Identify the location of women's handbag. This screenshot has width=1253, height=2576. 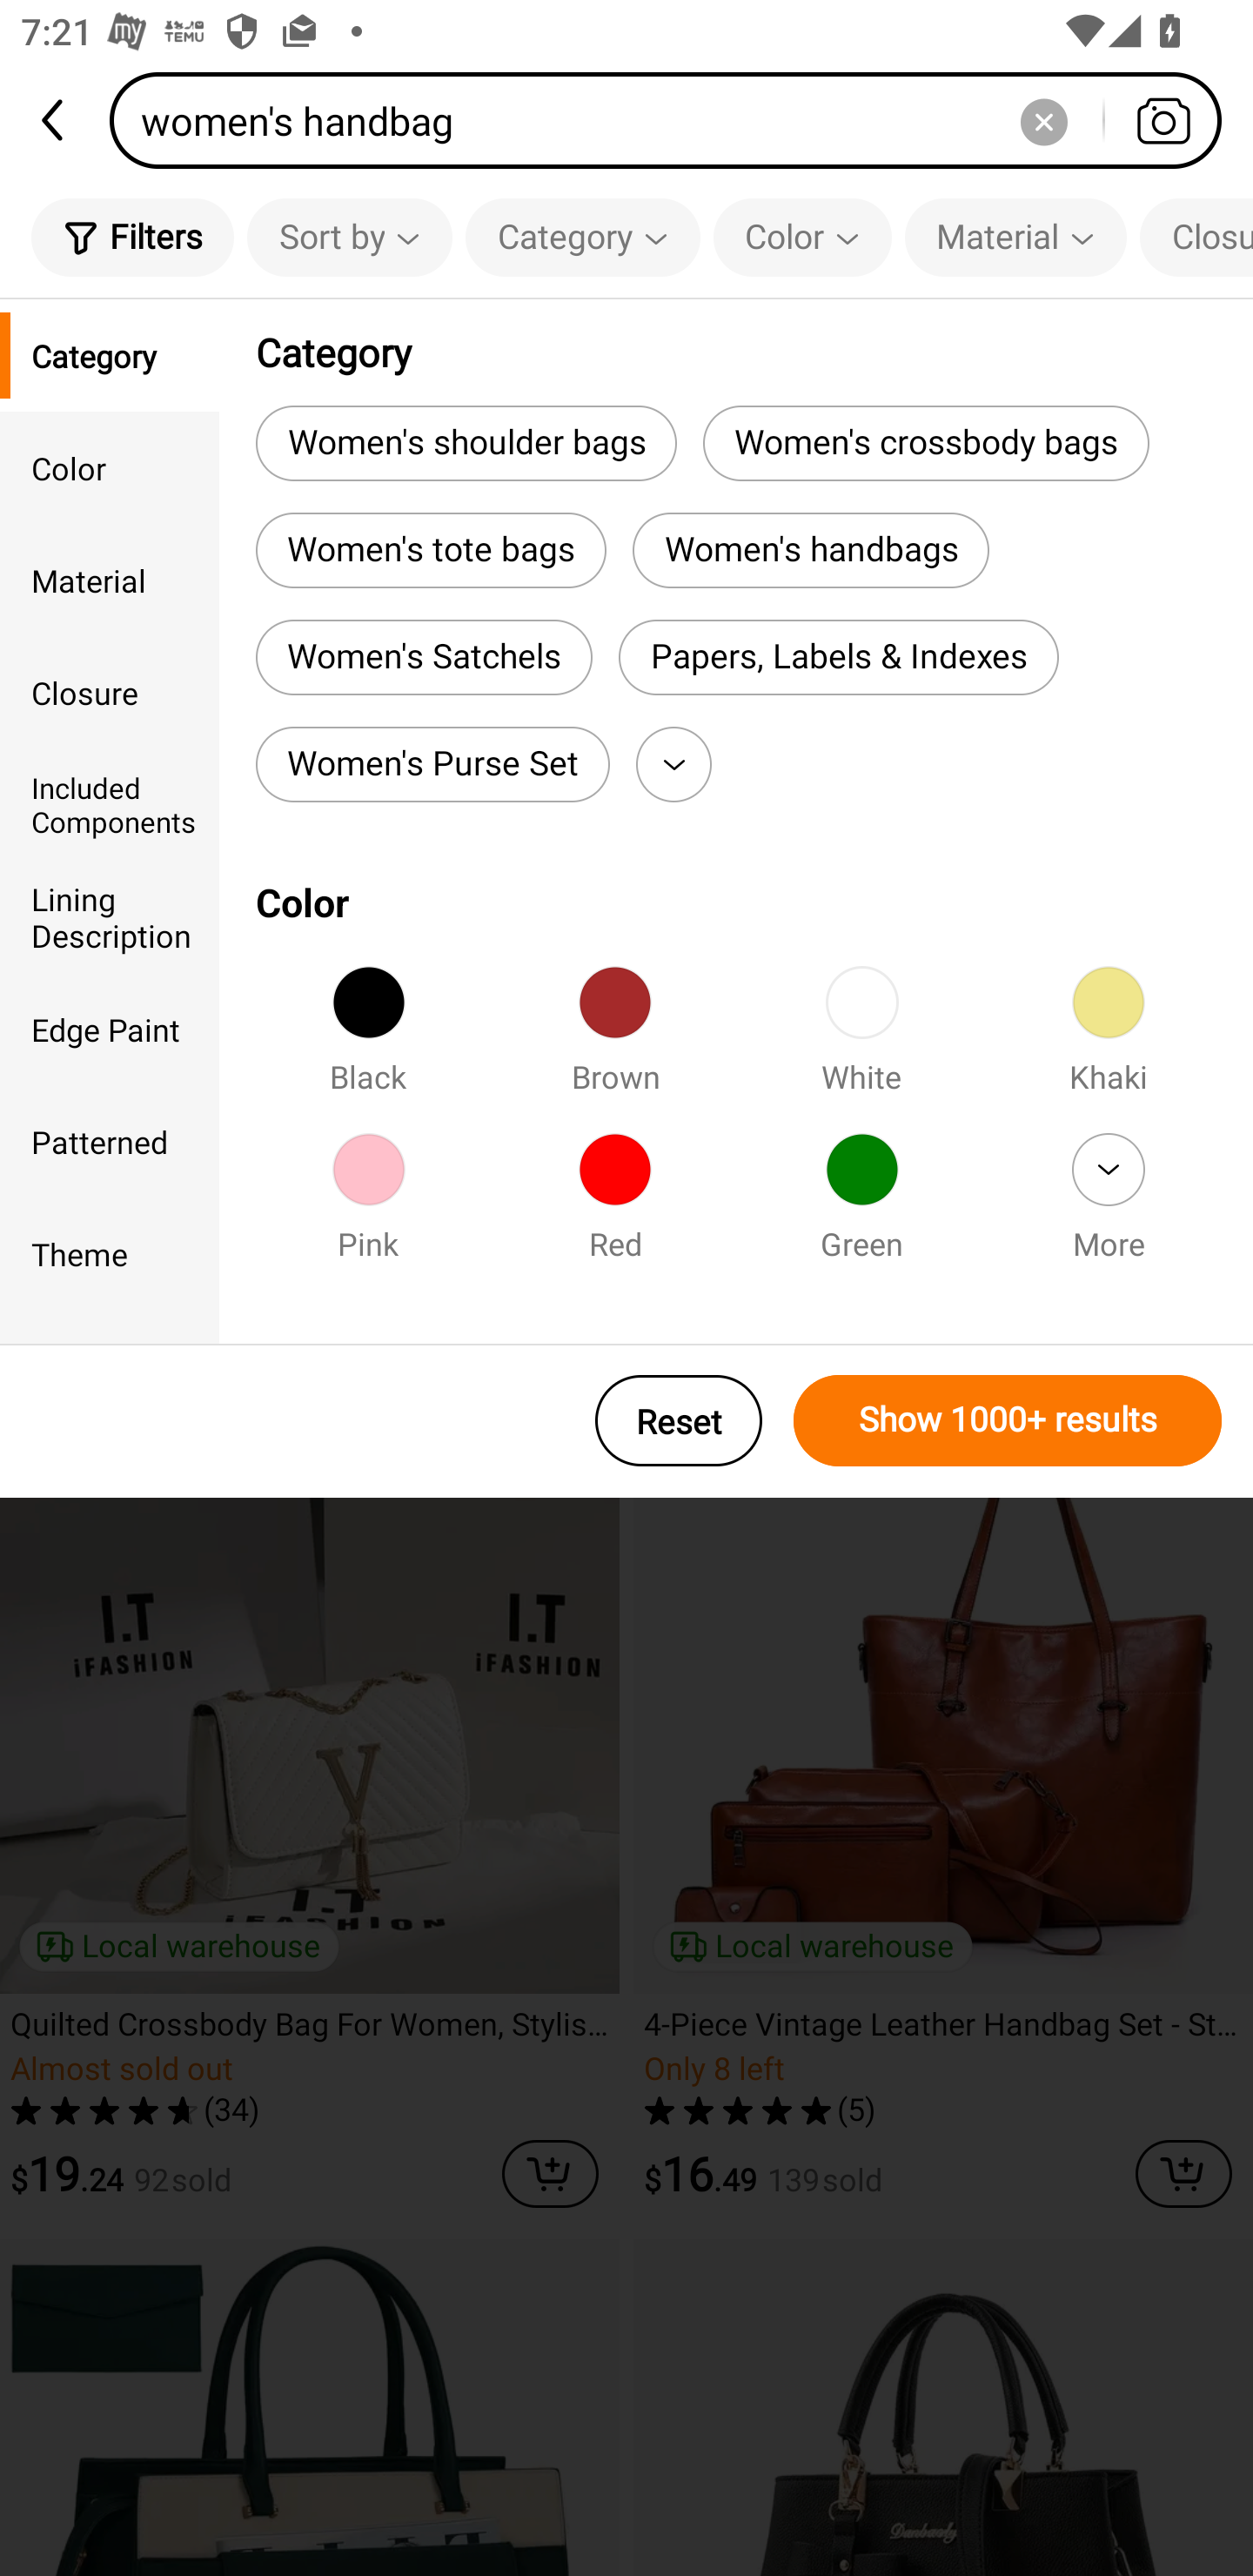
(675, 120).